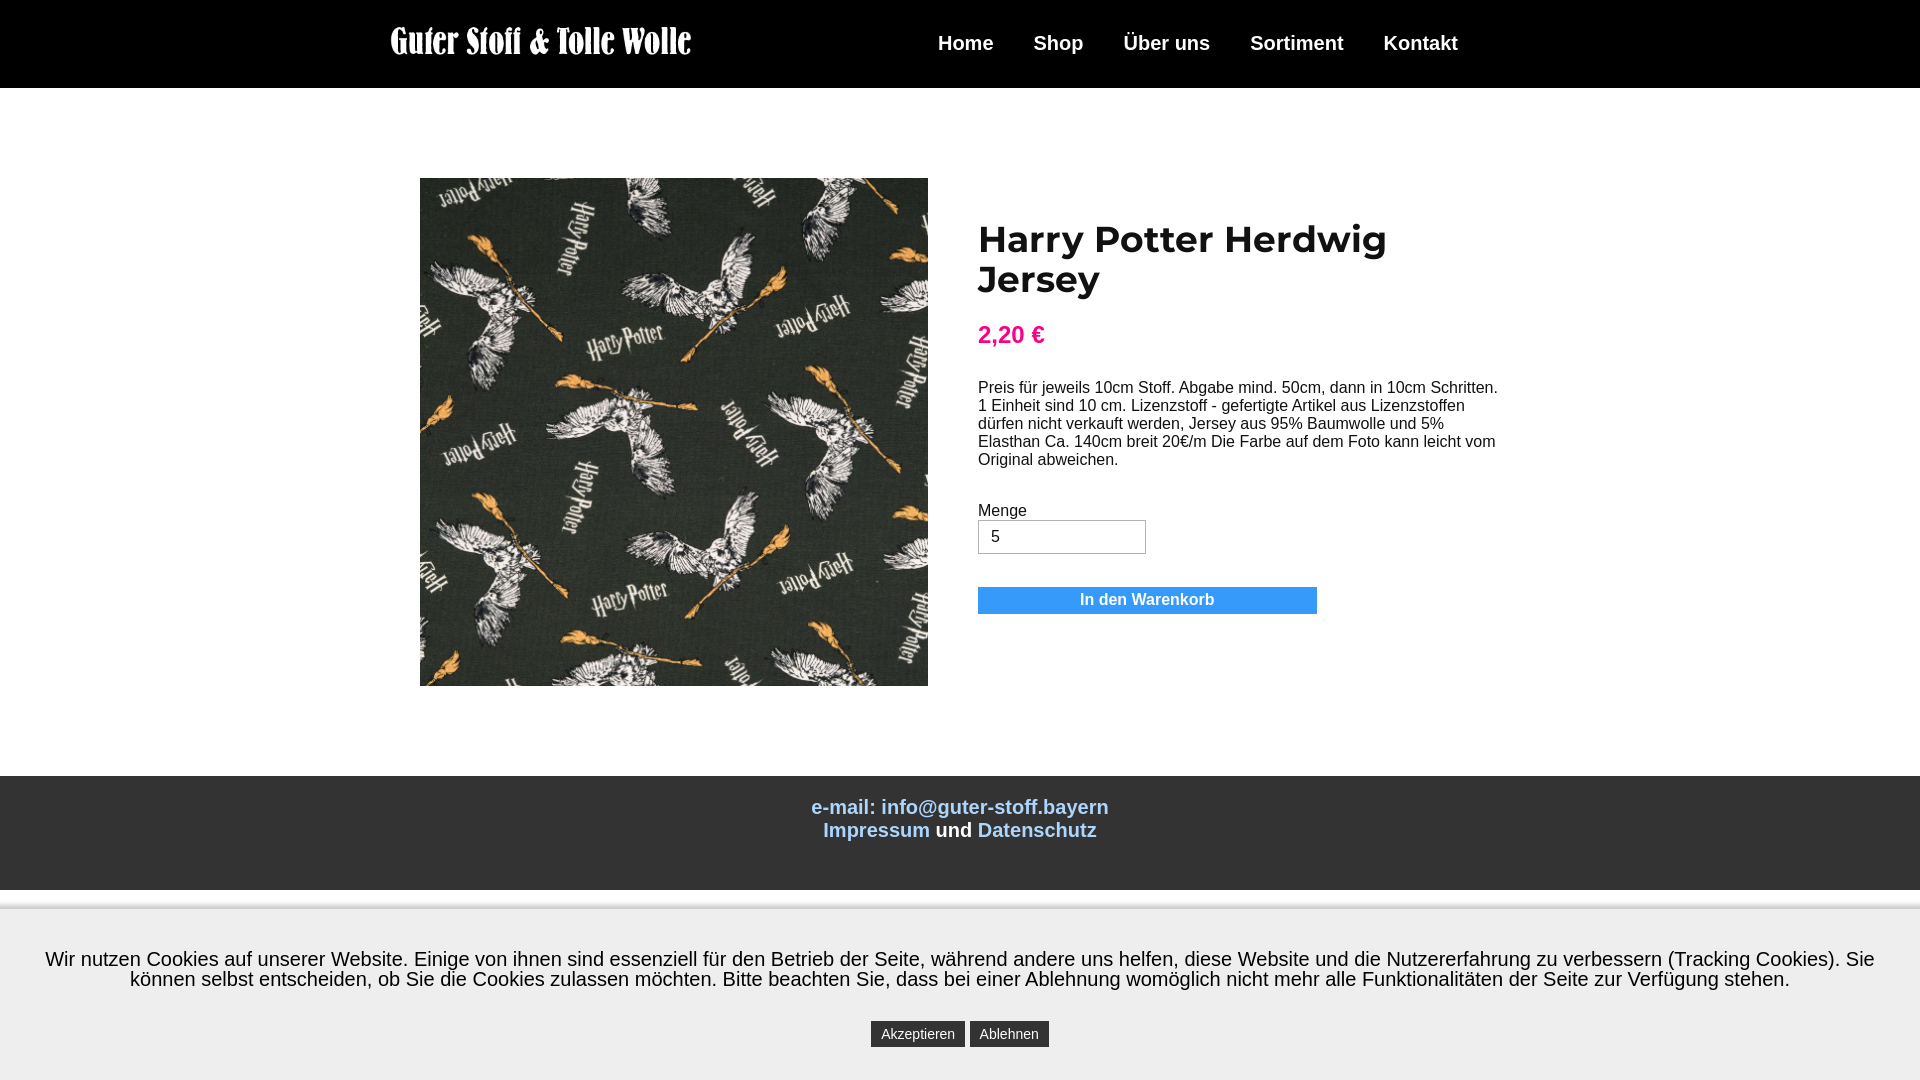 The image size is (1920, 1080). I want to click on In den Warenkorb, so click(1148, 600).